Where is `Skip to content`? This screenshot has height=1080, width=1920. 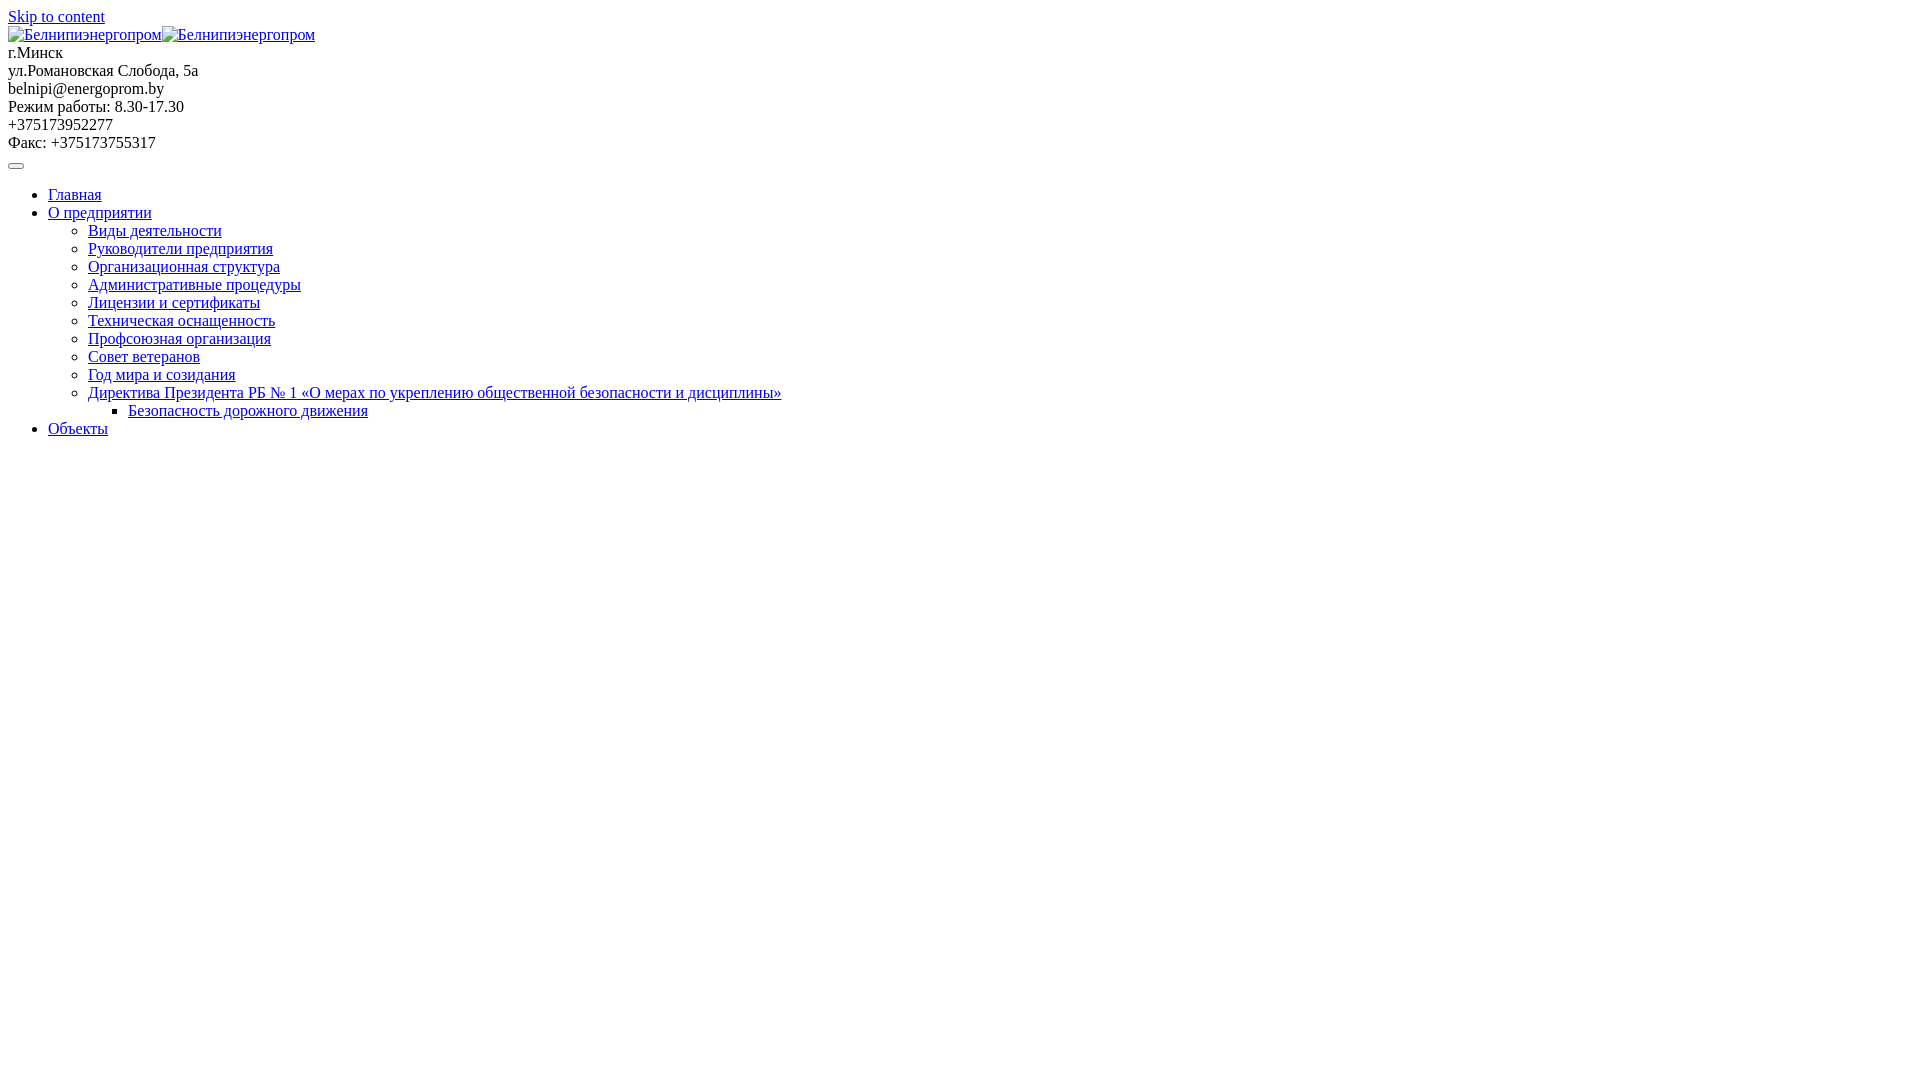
Skip to content is located at coordinates (56, 16).